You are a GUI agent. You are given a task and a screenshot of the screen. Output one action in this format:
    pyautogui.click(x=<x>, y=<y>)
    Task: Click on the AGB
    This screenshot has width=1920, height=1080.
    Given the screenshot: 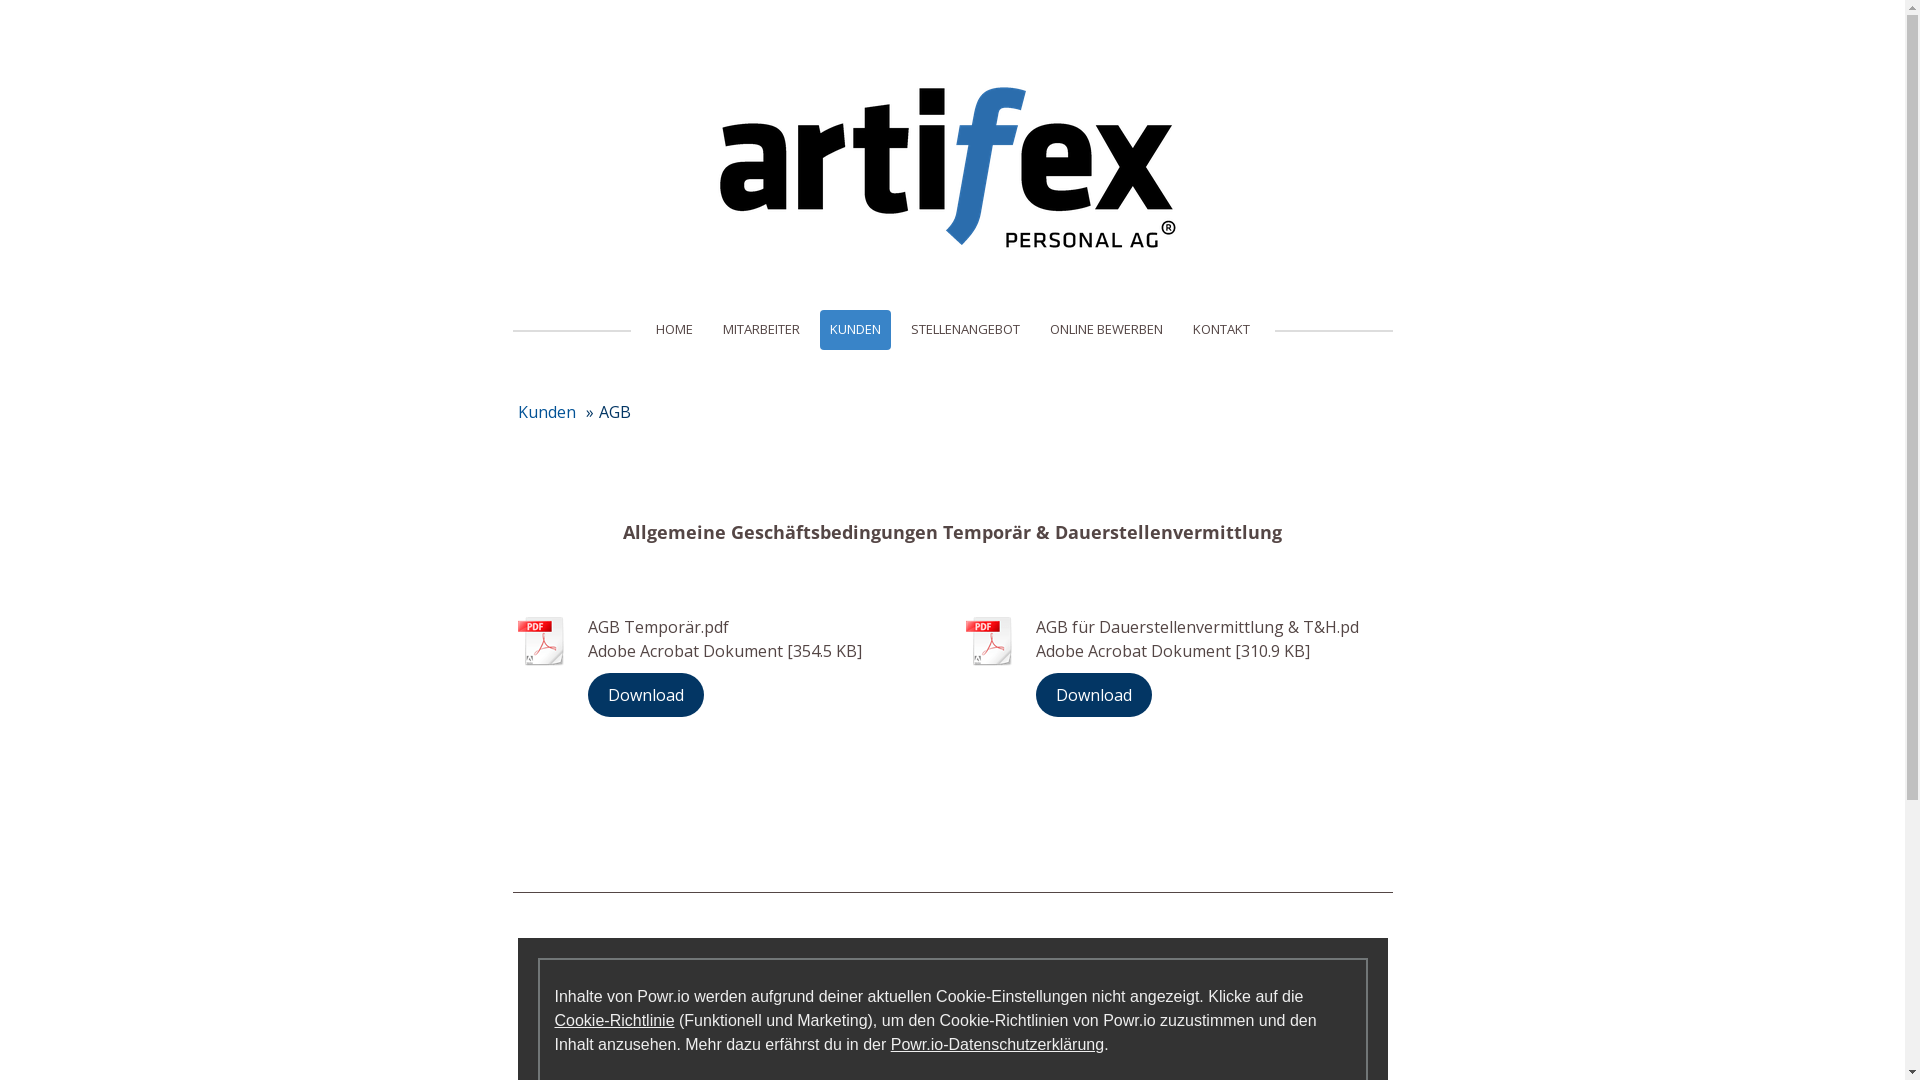 What is the action you would take?
    pyautogui.click(x=608, y=411)
    